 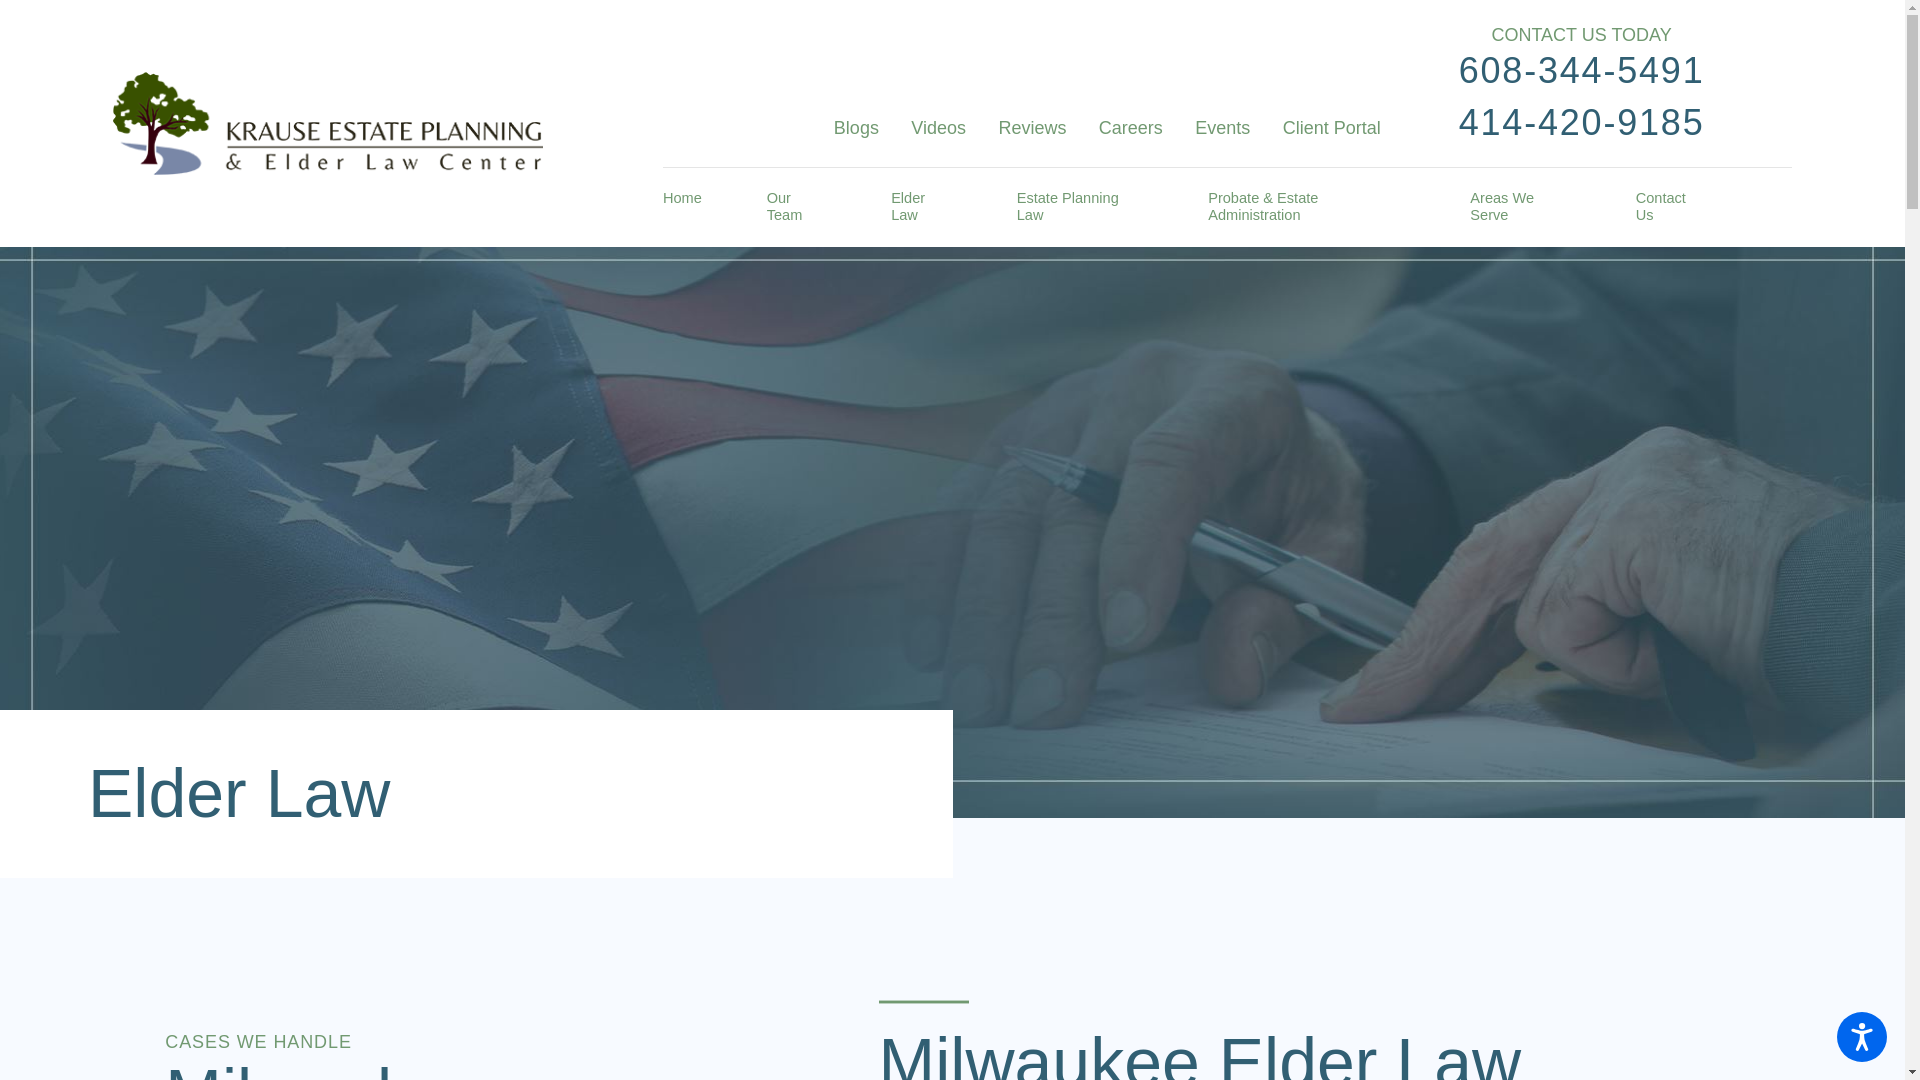 What do you see at coordinates (1222, 128) in the screenshot?
I see `Events` at bounding box center [1222, 128].